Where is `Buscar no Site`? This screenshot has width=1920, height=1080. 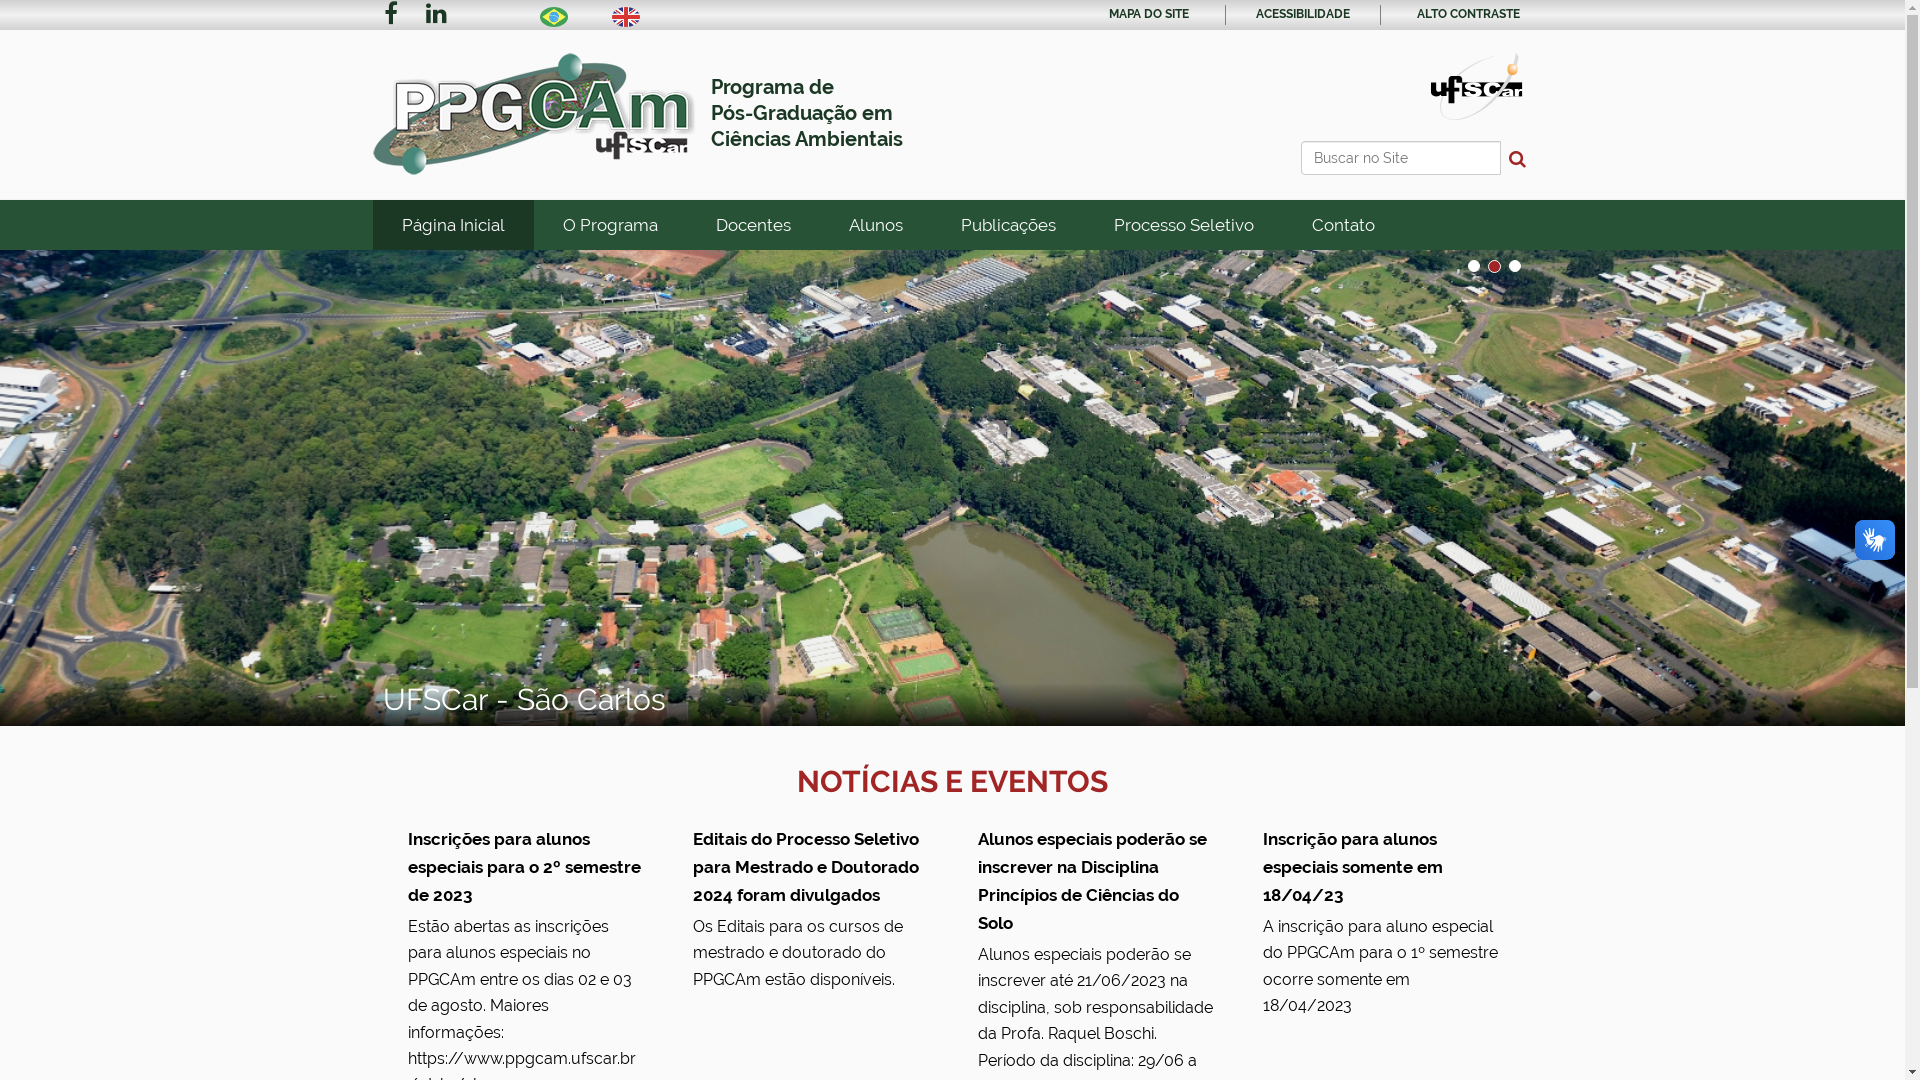
Buscar no Site is located at coordinates (1401, 158).